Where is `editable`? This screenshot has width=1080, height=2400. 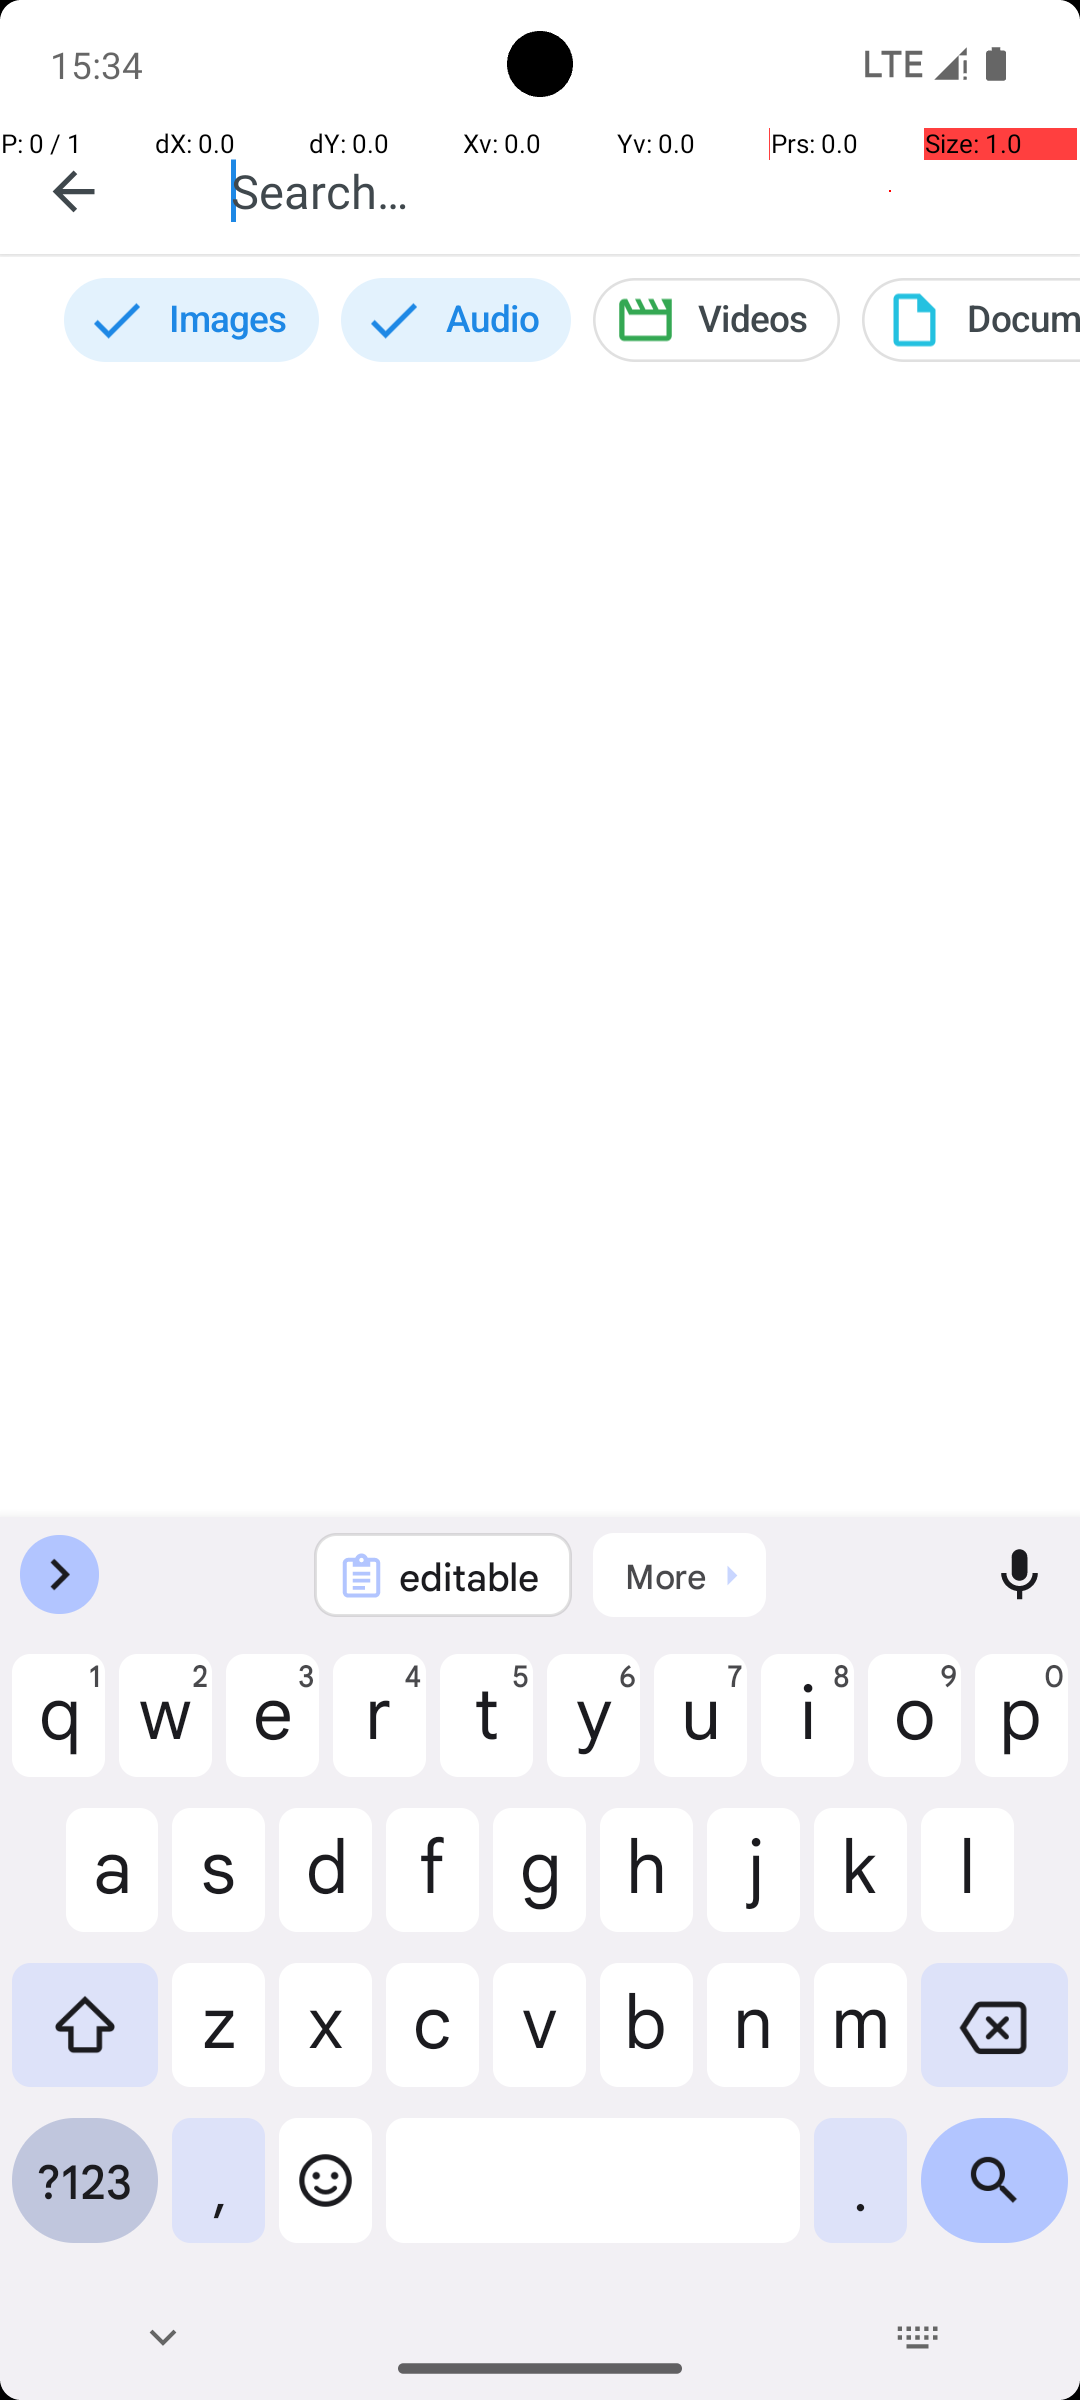 editable is located at coordinates (470, 1576).